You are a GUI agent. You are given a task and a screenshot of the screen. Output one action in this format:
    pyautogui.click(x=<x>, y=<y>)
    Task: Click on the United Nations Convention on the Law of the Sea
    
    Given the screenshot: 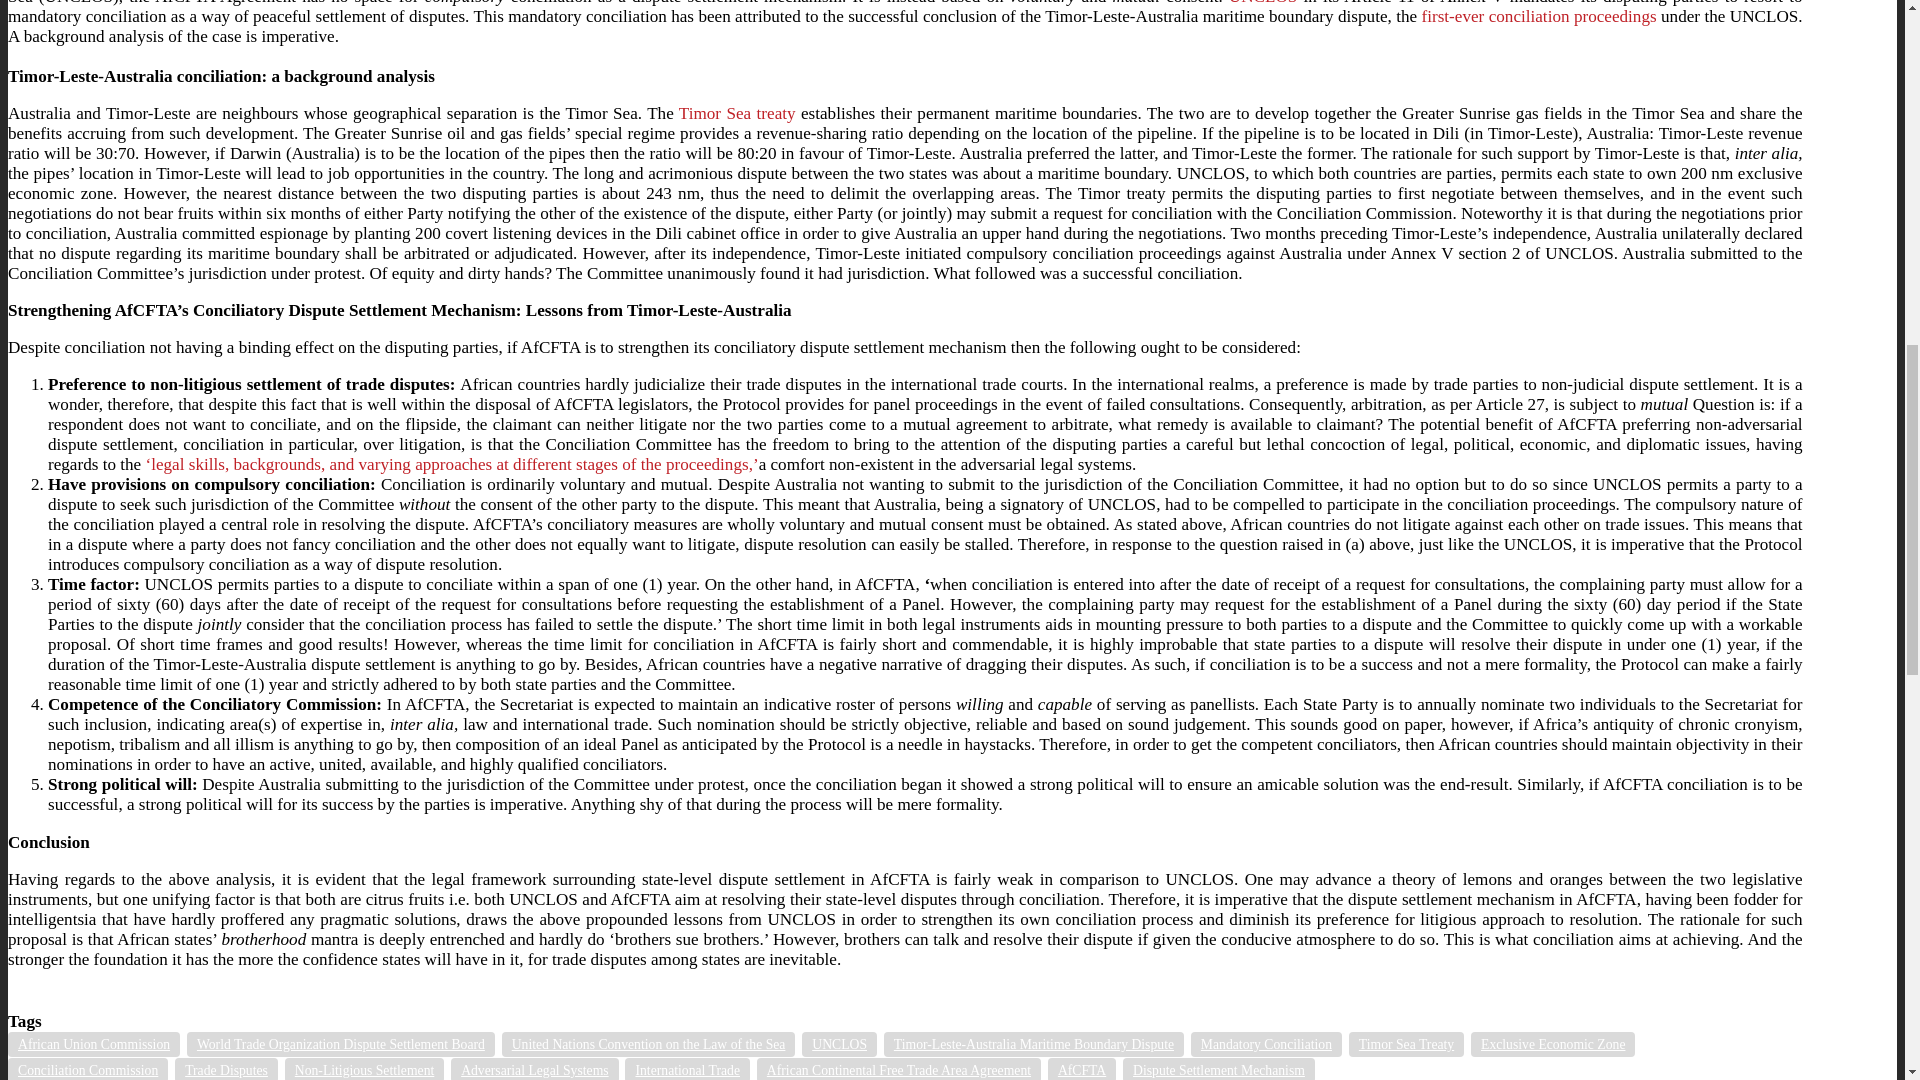 What is the action you would take?
    pyautogui.click(x=648, y=1044)
    